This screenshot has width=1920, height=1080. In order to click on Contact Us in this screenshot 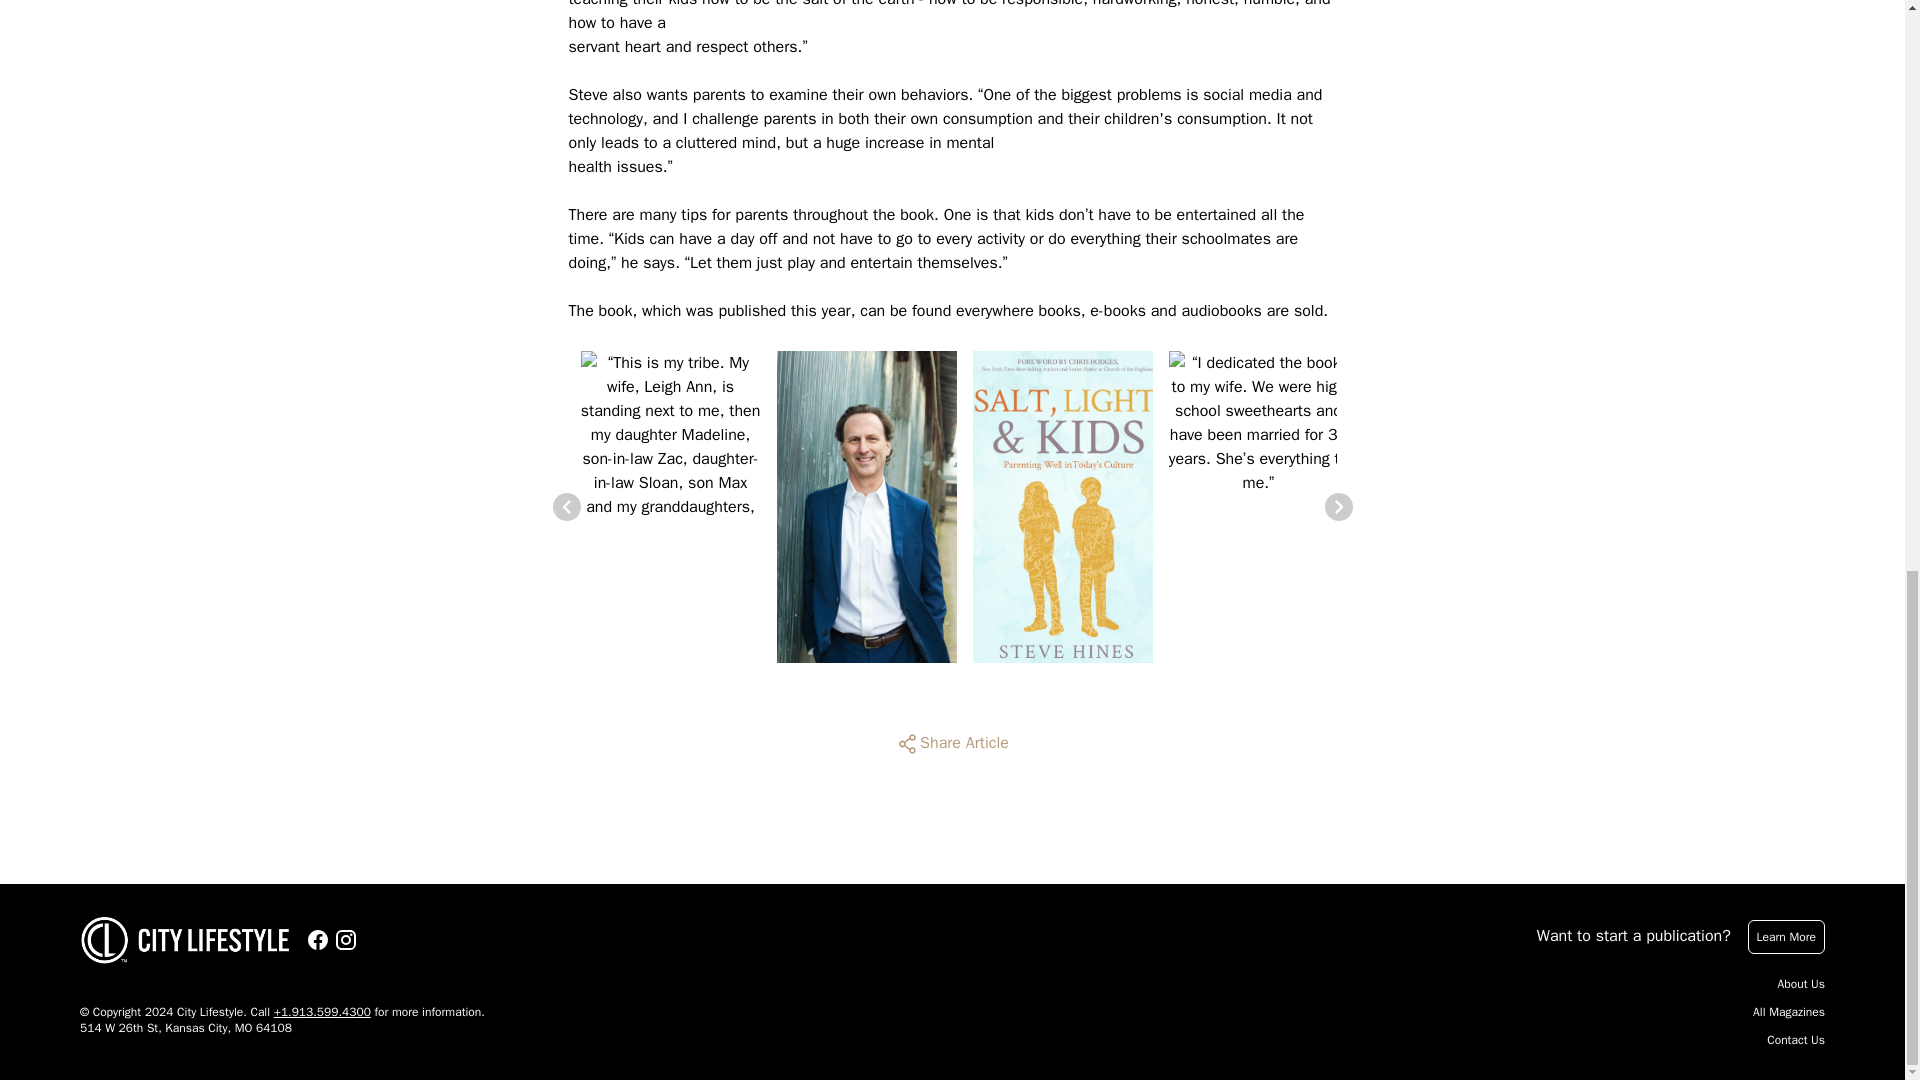, I will do `click(1796, 1040)`.